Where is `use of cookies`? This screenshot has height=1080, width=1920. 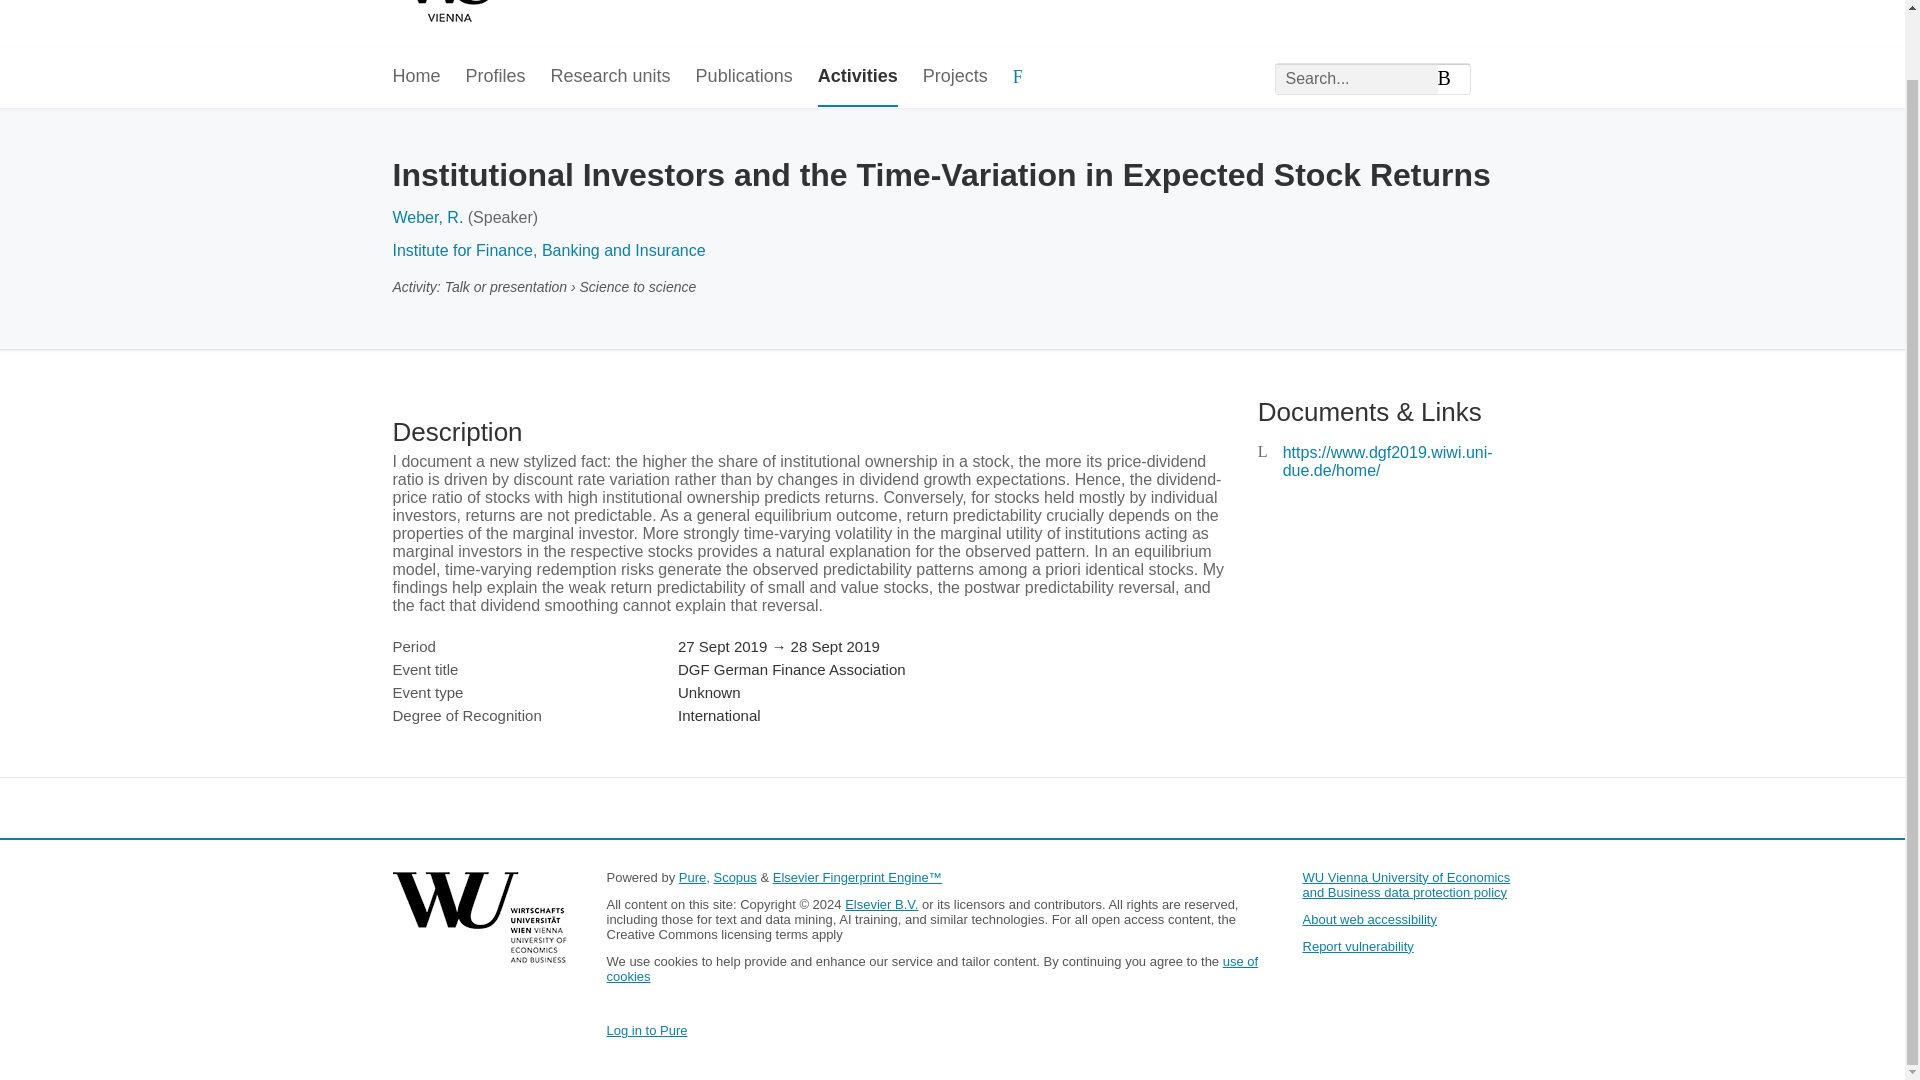
use of cookies is located at coordinates (932, 968).